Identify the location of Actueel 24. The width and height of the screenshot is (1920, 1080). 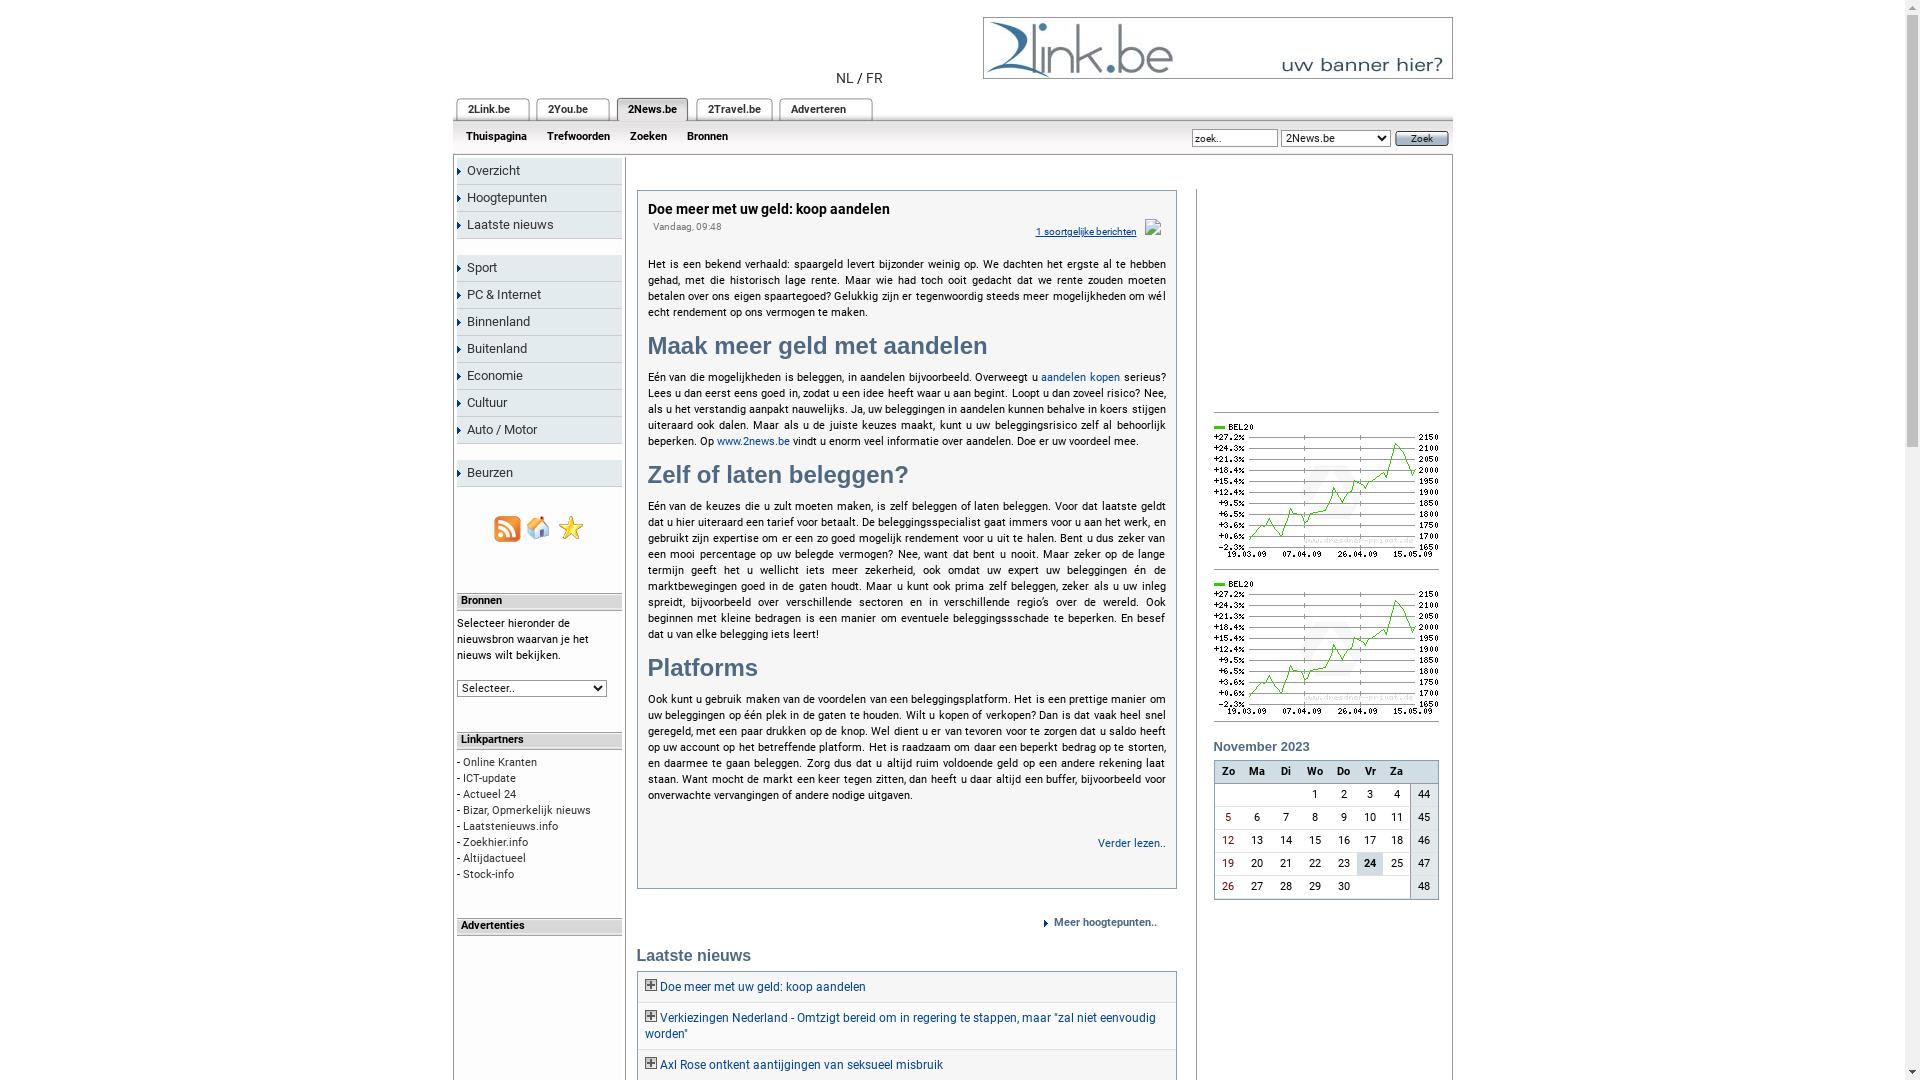
(488, 794).